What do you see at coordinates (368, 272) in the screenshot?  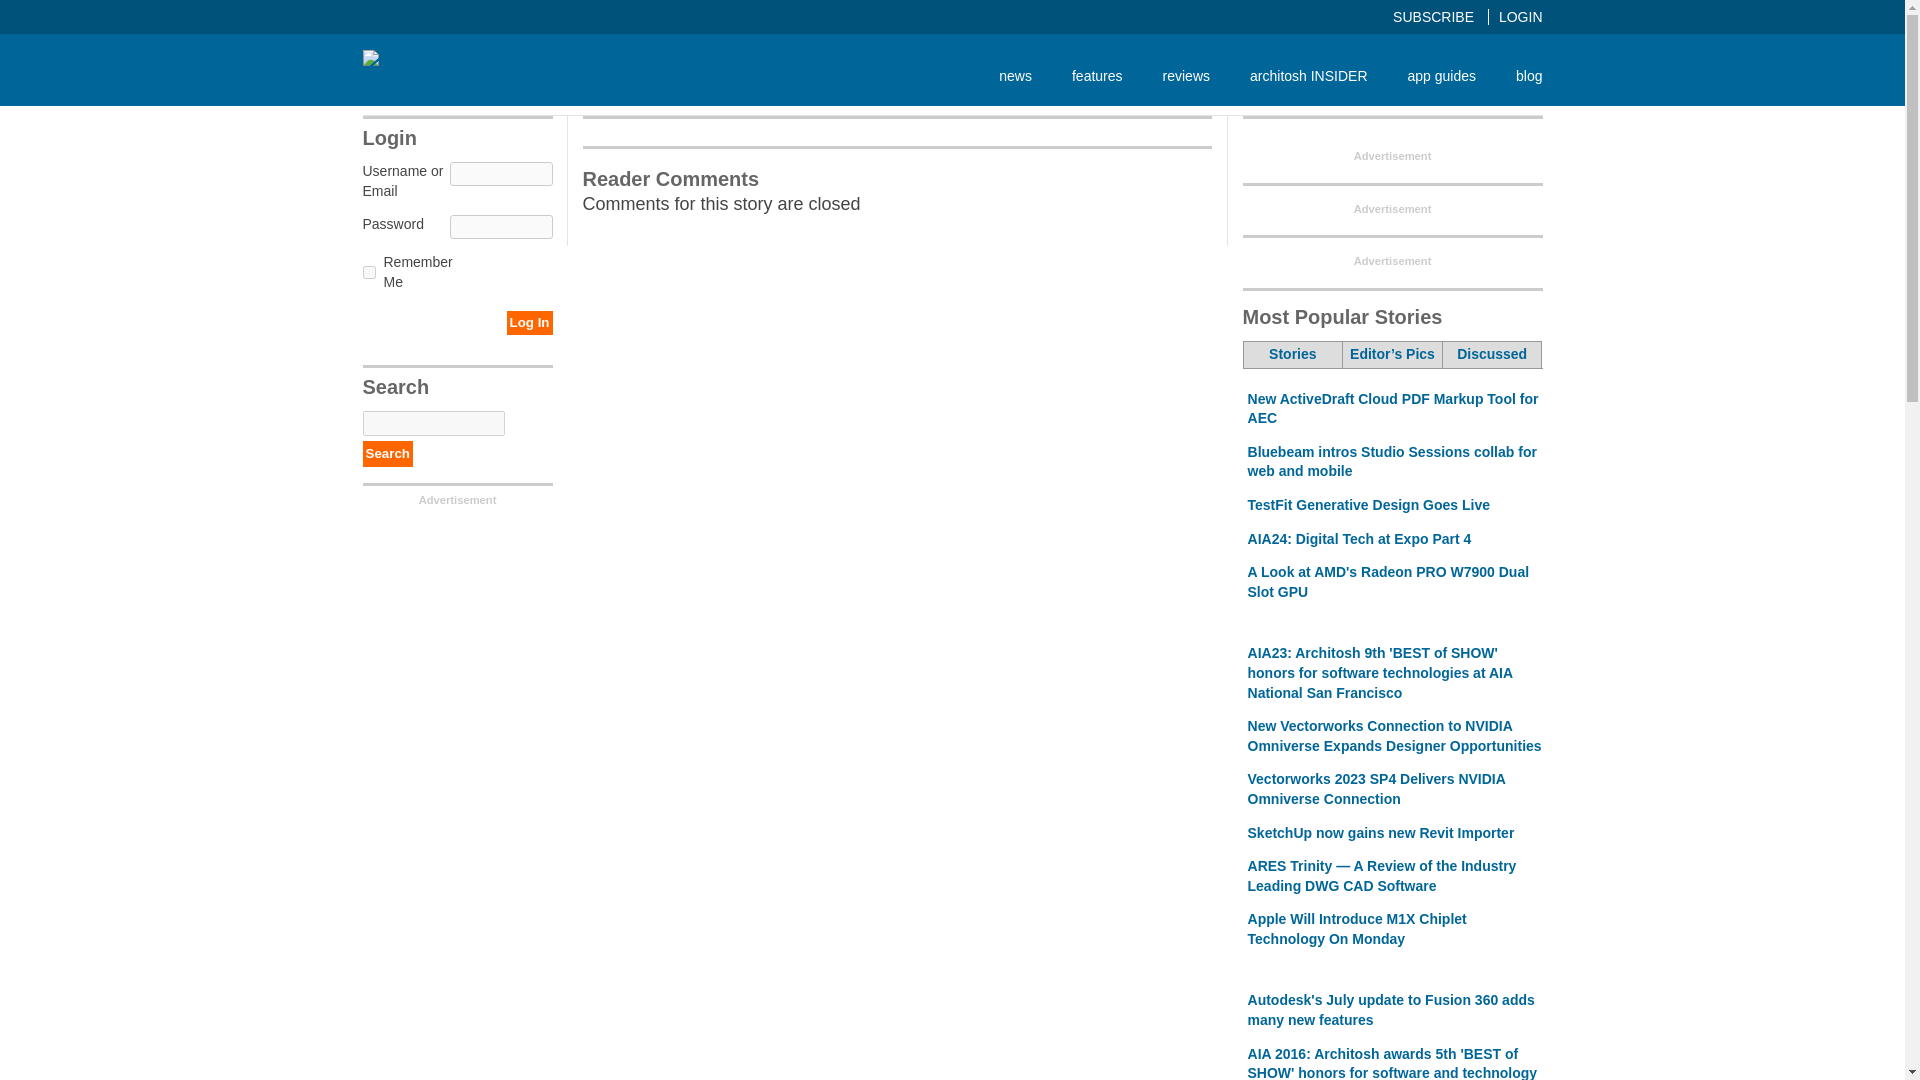 I see `forever` at bounding box center [368, 272].